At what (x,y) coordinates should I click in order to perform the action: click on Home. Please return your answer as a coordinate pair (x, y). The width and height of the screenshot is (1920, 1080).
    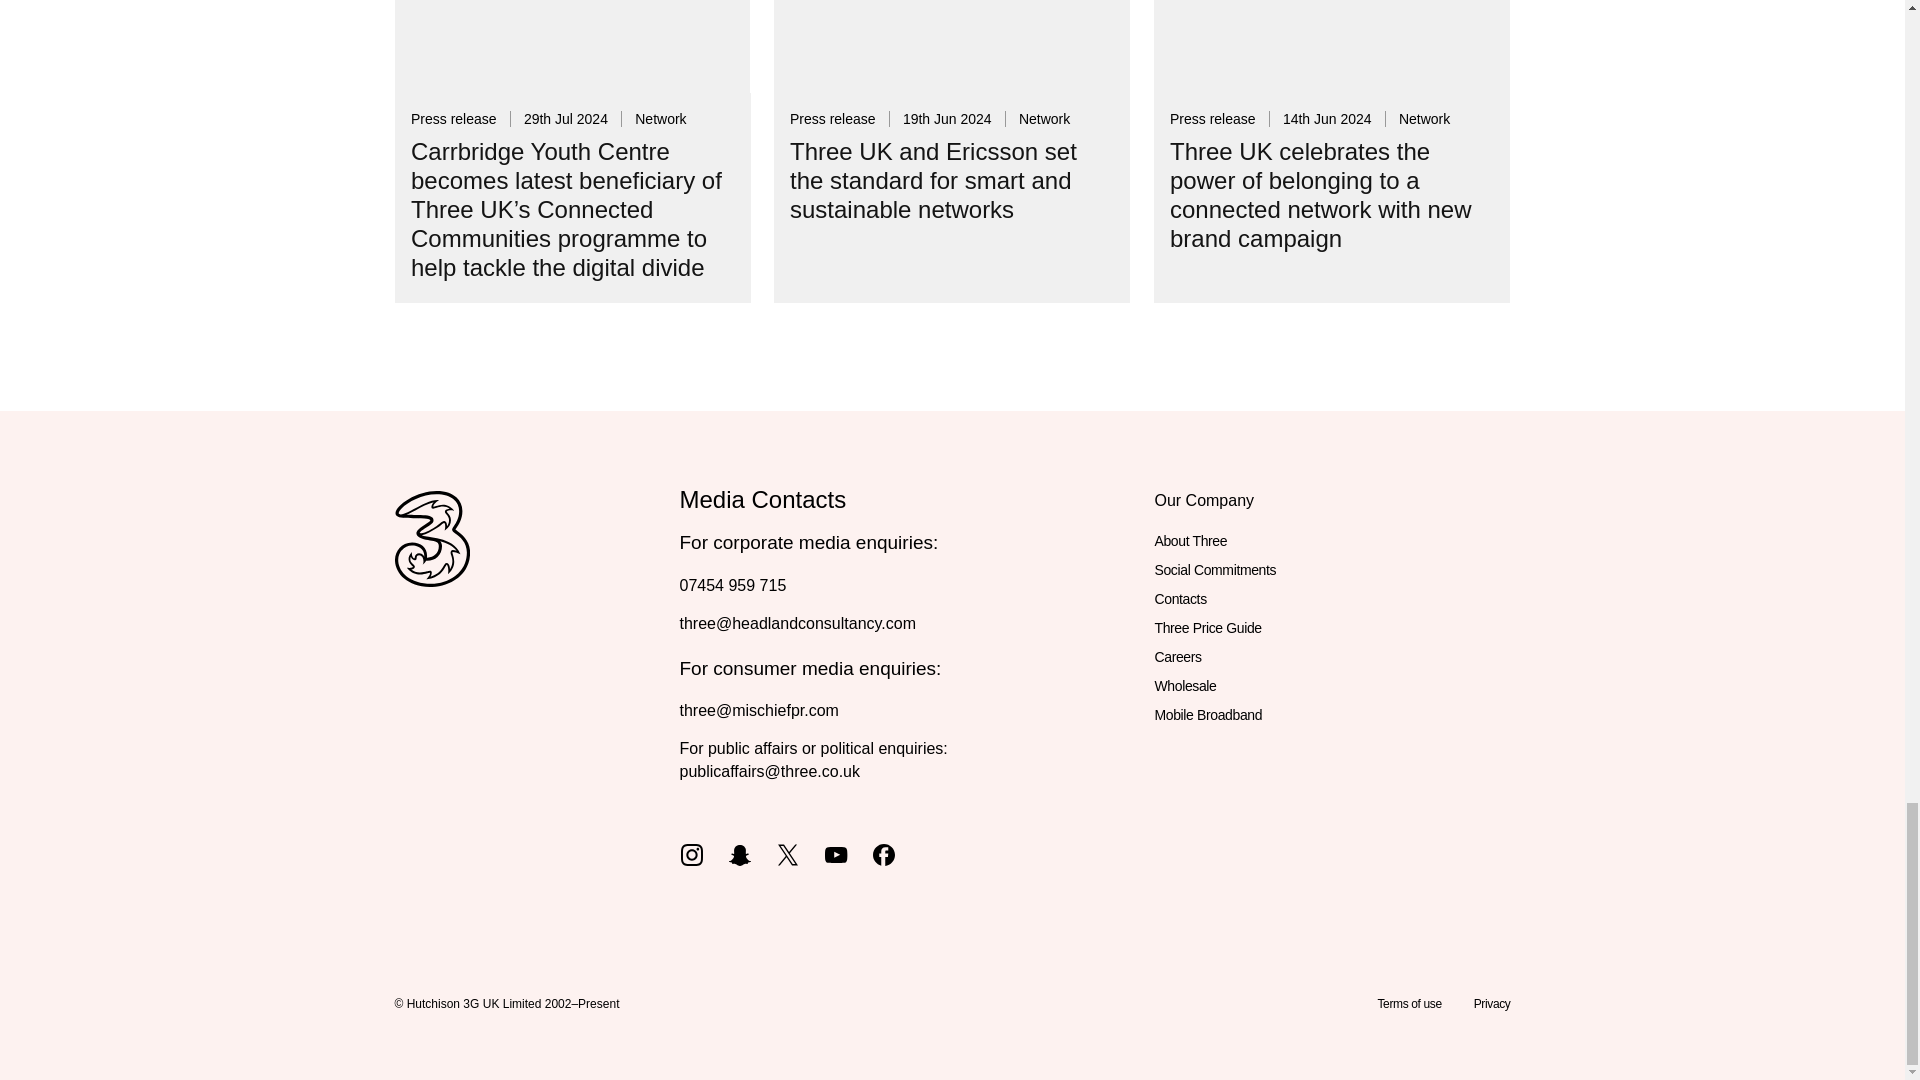
    Looking at the image, I should click on (430, 561).